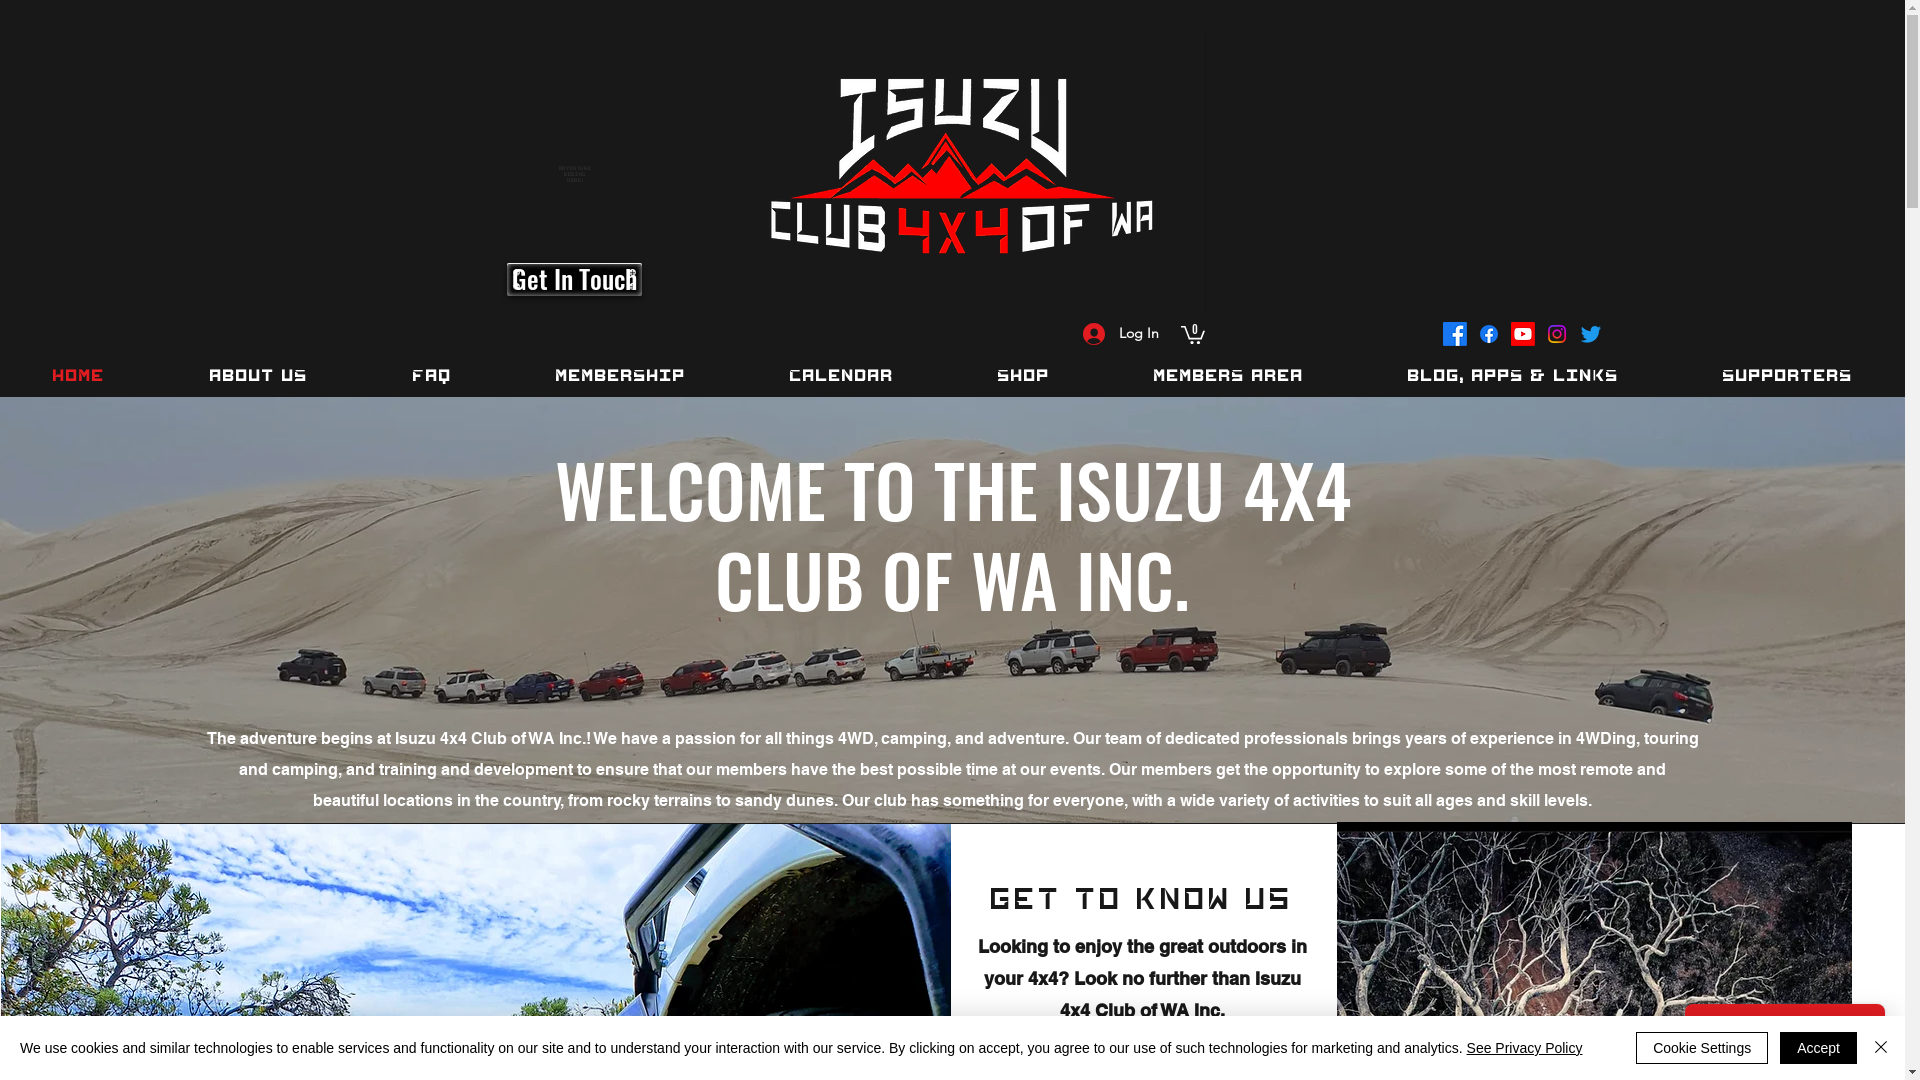 This screenshot has height=1080, width=1920. What do you see at coordinates (1525, 1048) in the screenshot?
I see `See Privacy Policy` at bounding box center [1525, 1048].